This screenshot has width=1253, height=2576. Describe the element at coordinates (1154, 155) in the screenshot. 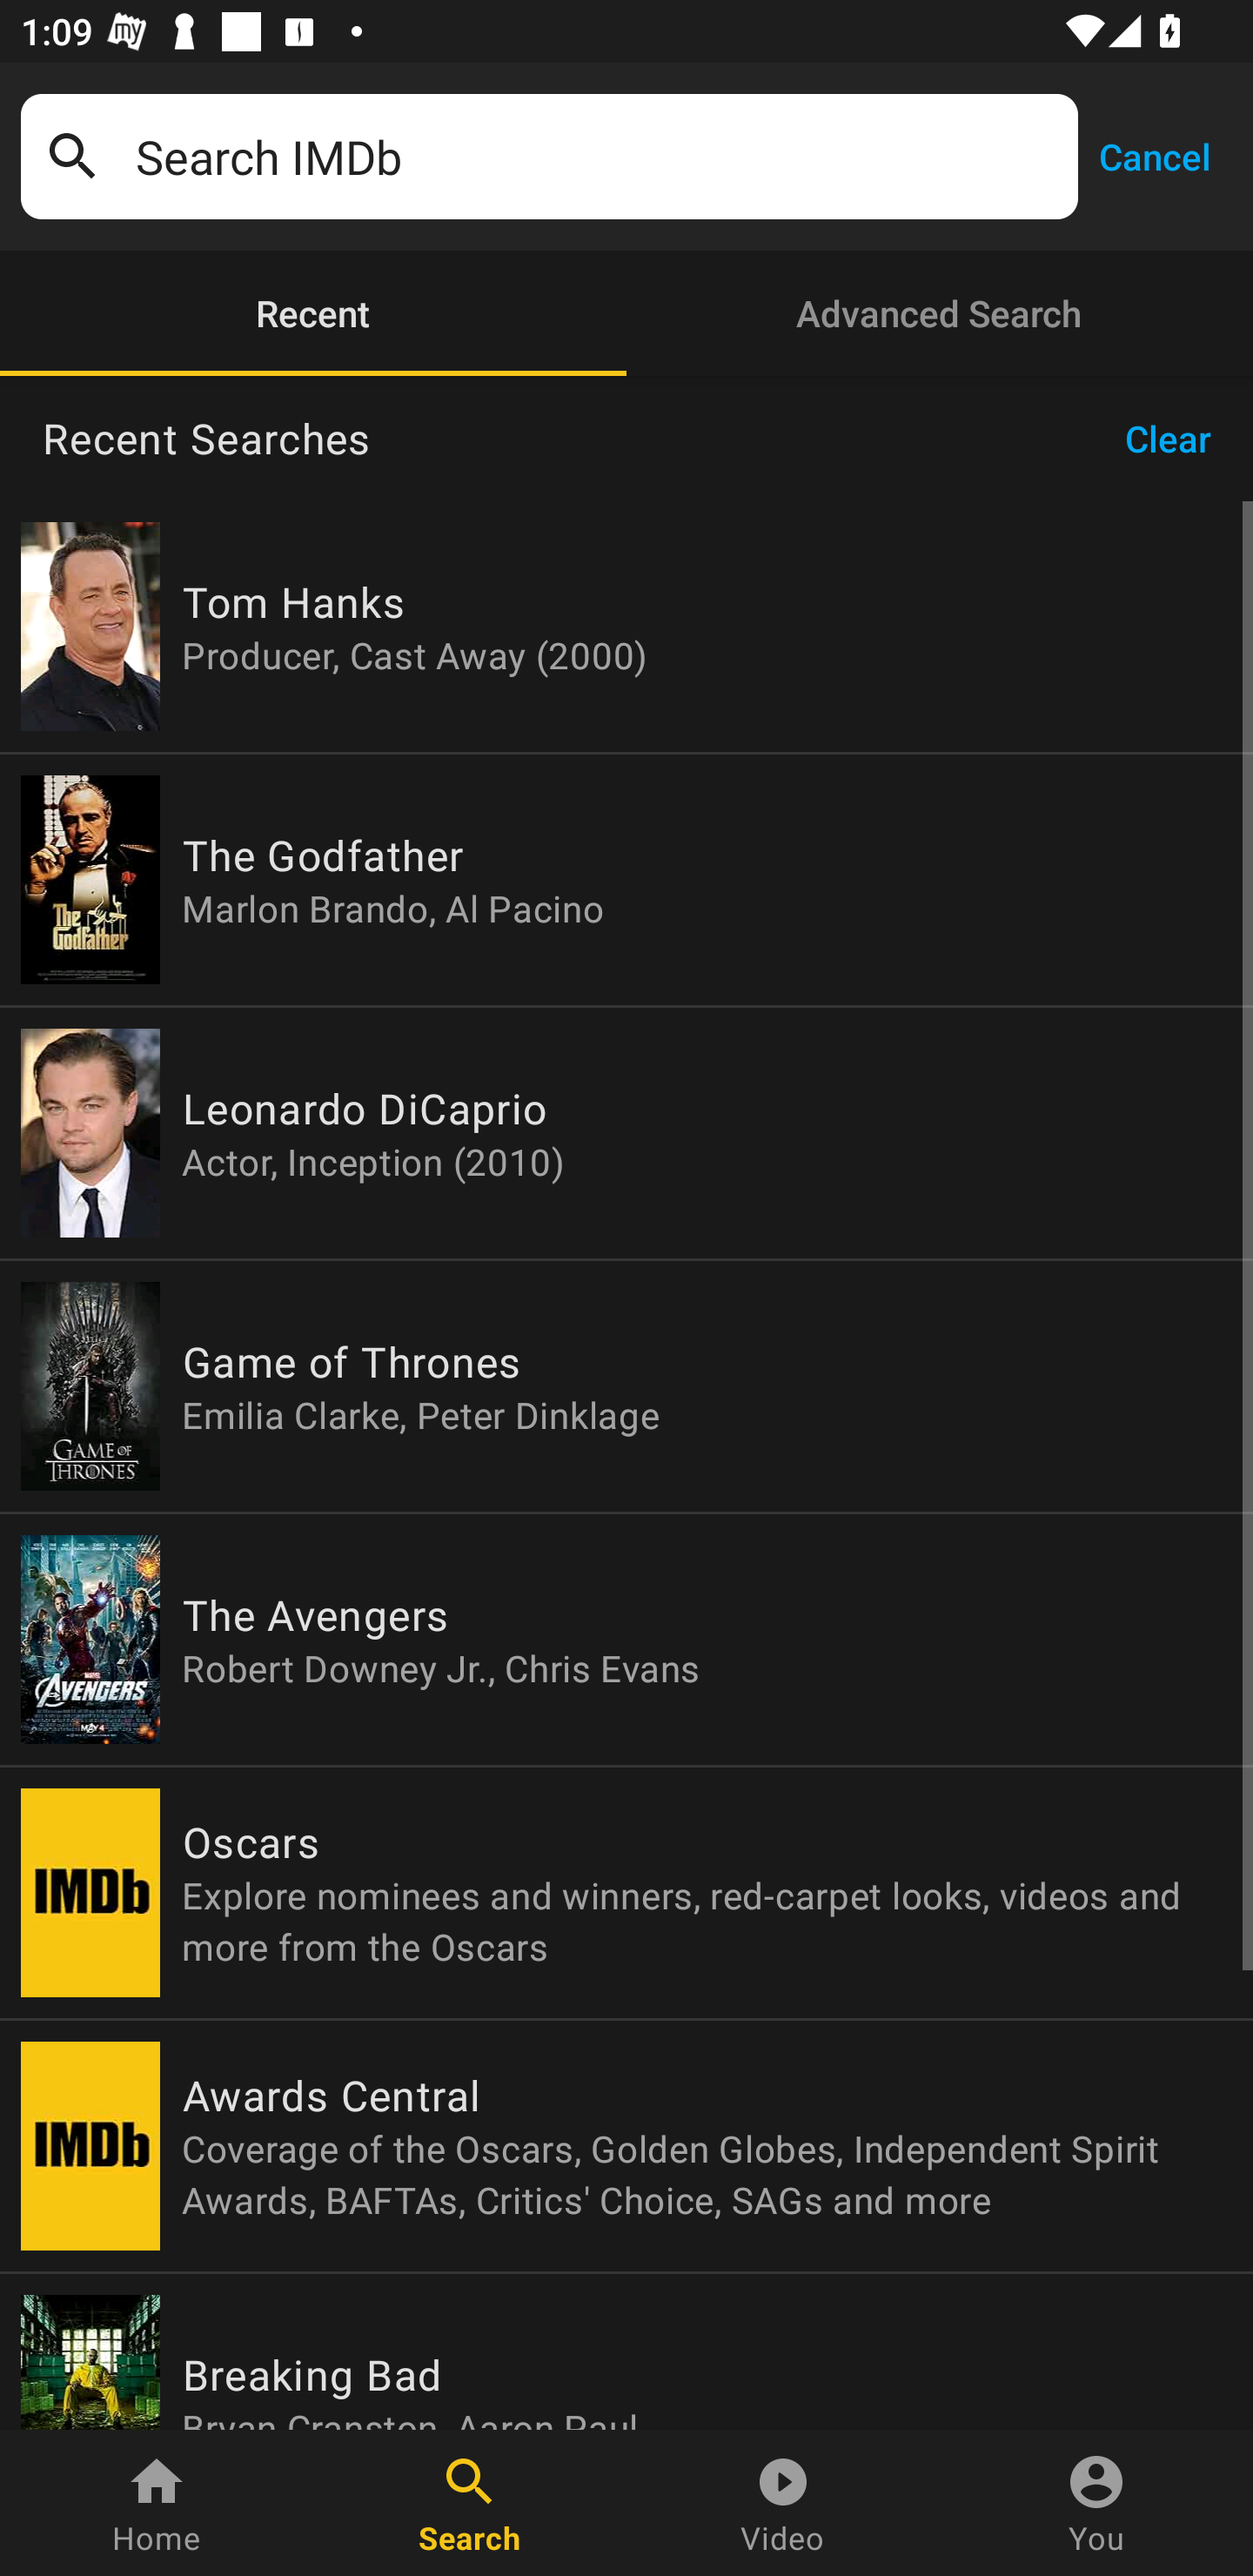

I see `Cancel` at that location.